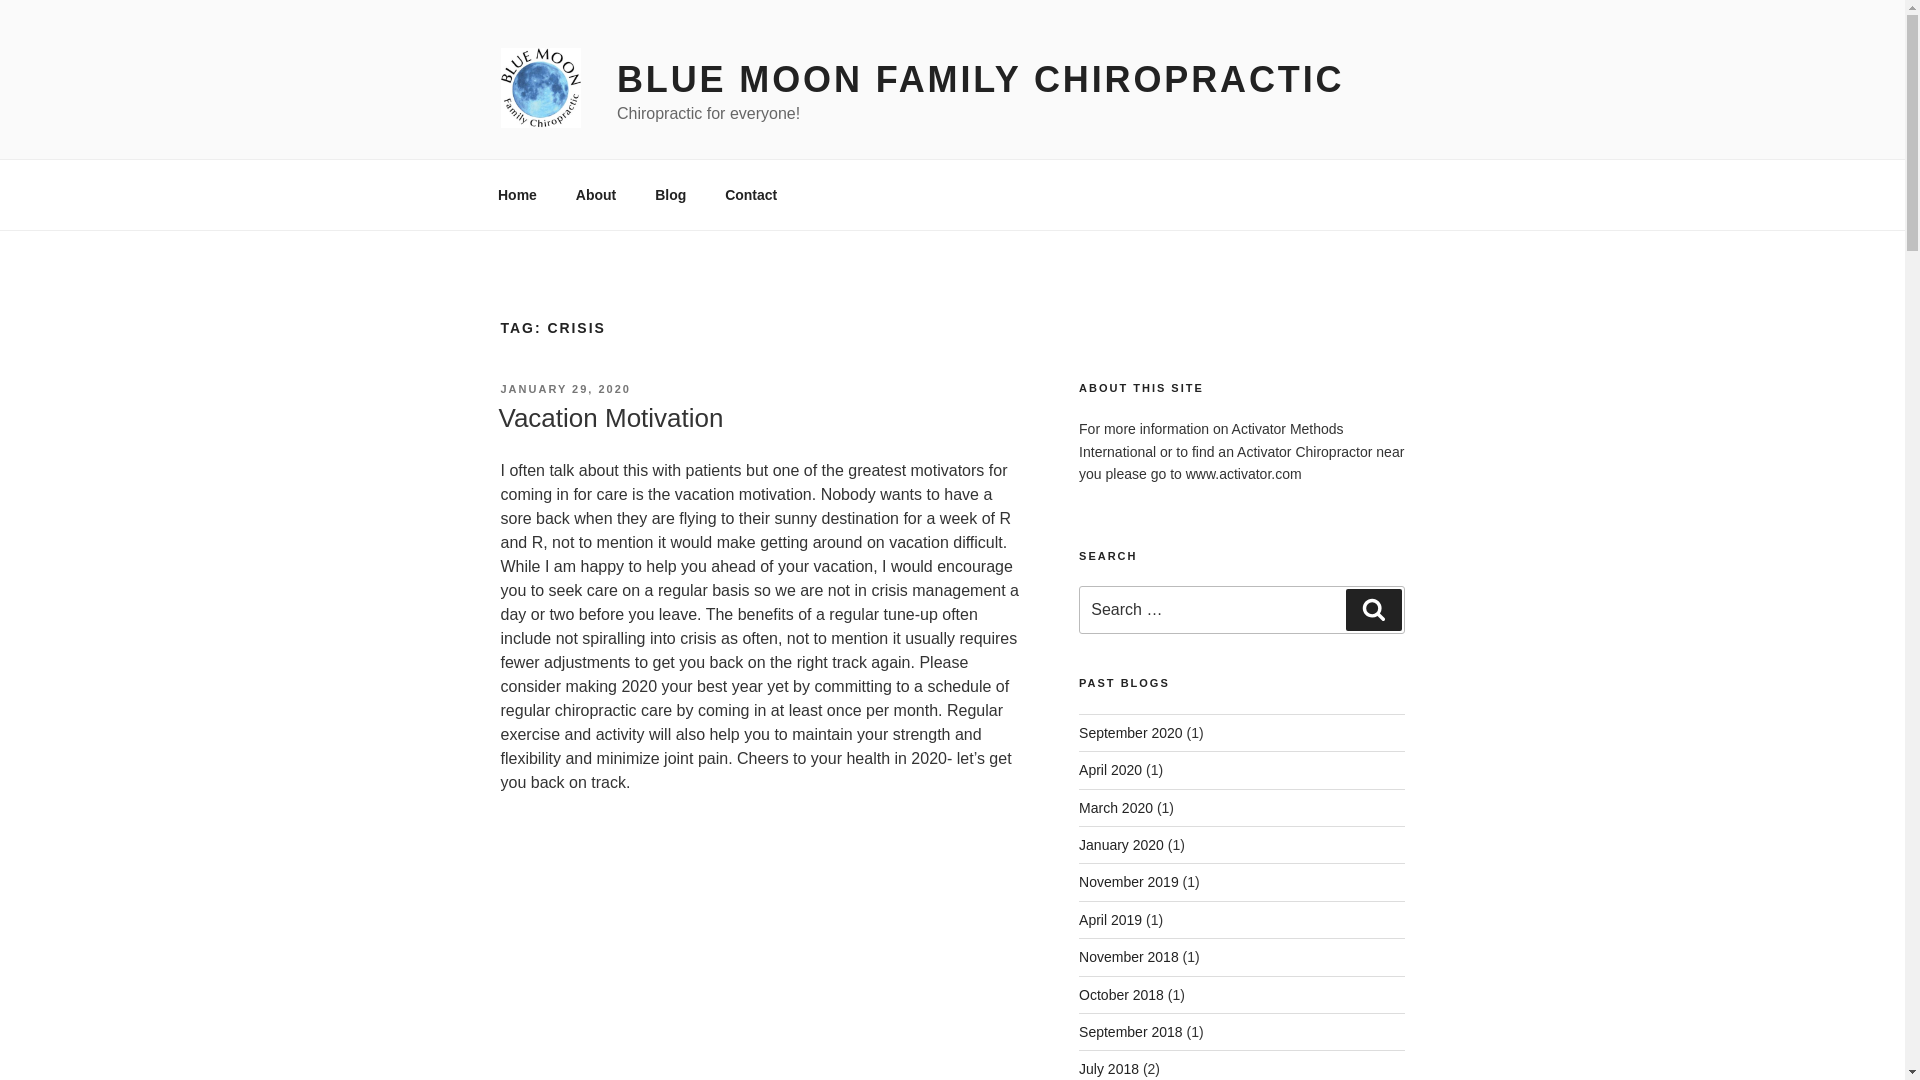 This screenshot has width=1920, height=1080. Describe the element at coordinates (1110, 919) in the screenshot. I see `April 2019` at that location.